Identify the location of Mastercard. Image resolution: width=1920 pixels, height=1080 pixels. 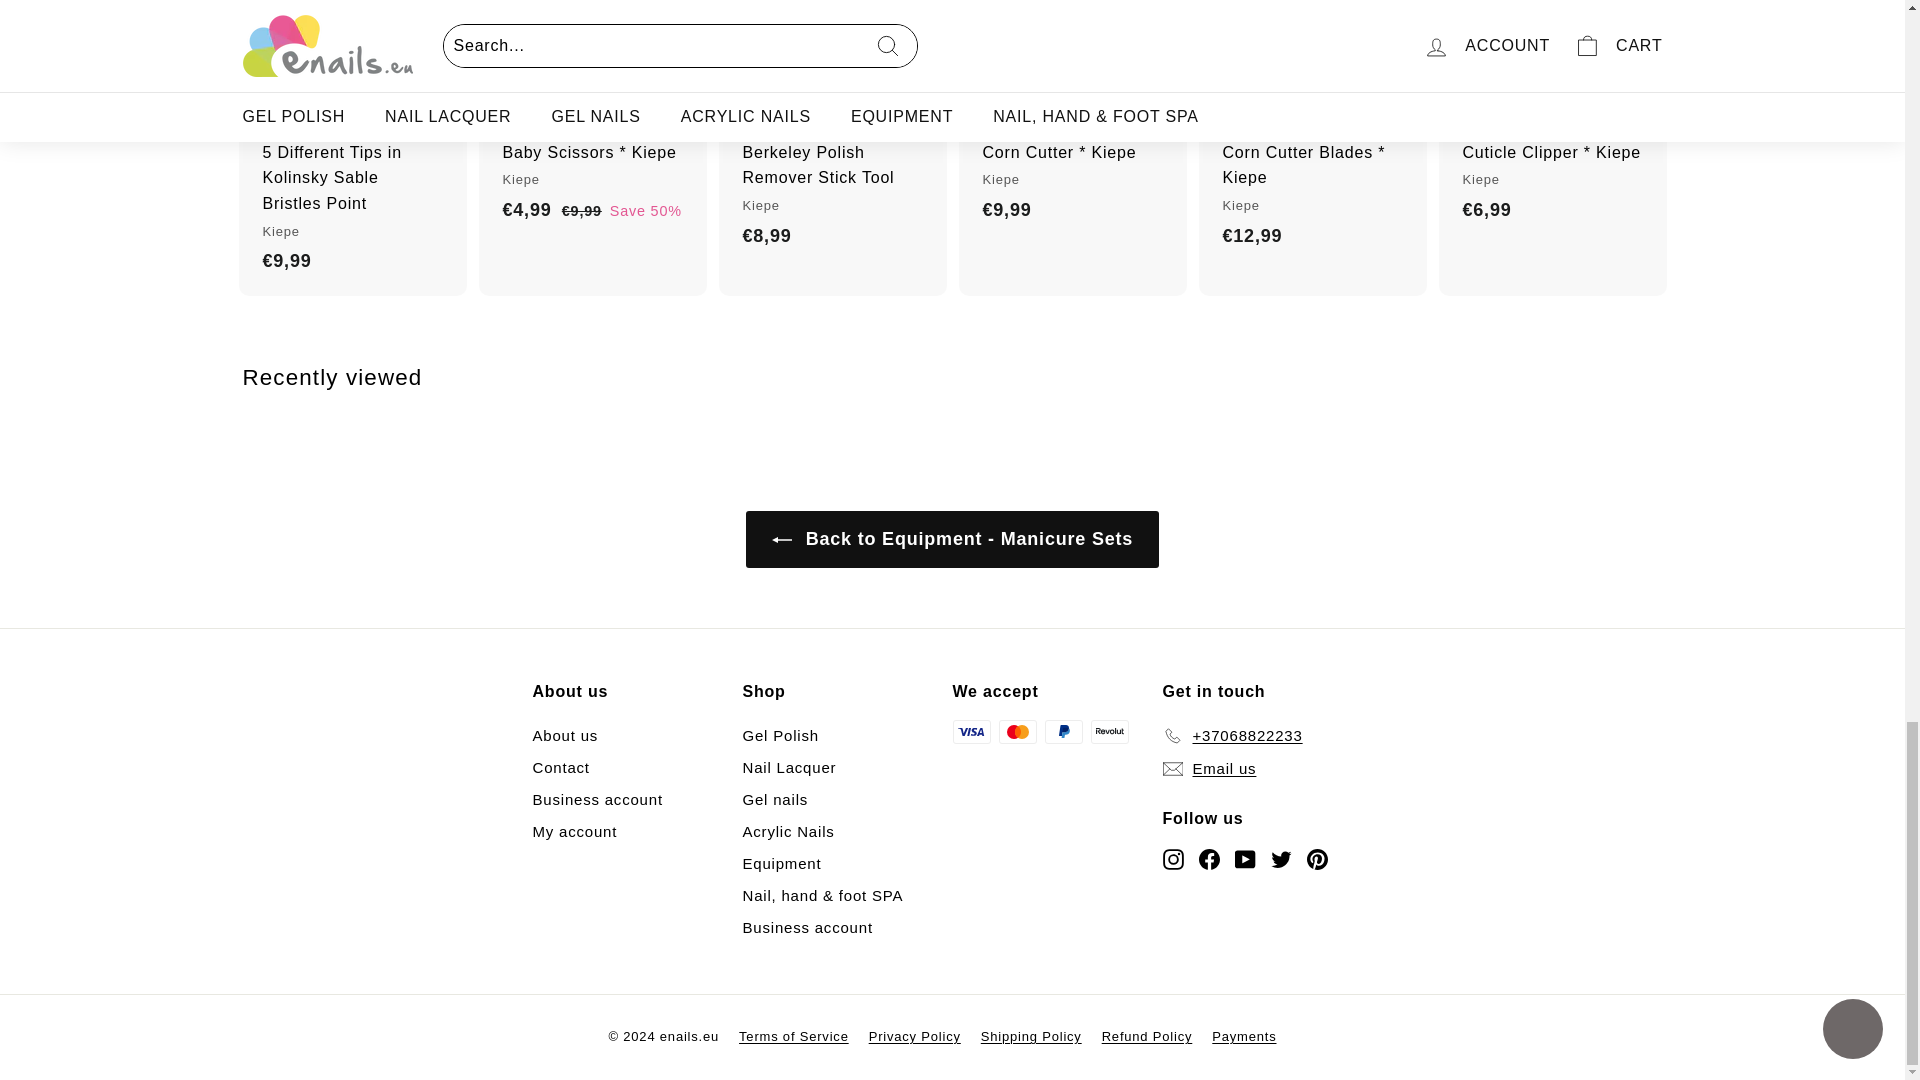
(1017, 732).